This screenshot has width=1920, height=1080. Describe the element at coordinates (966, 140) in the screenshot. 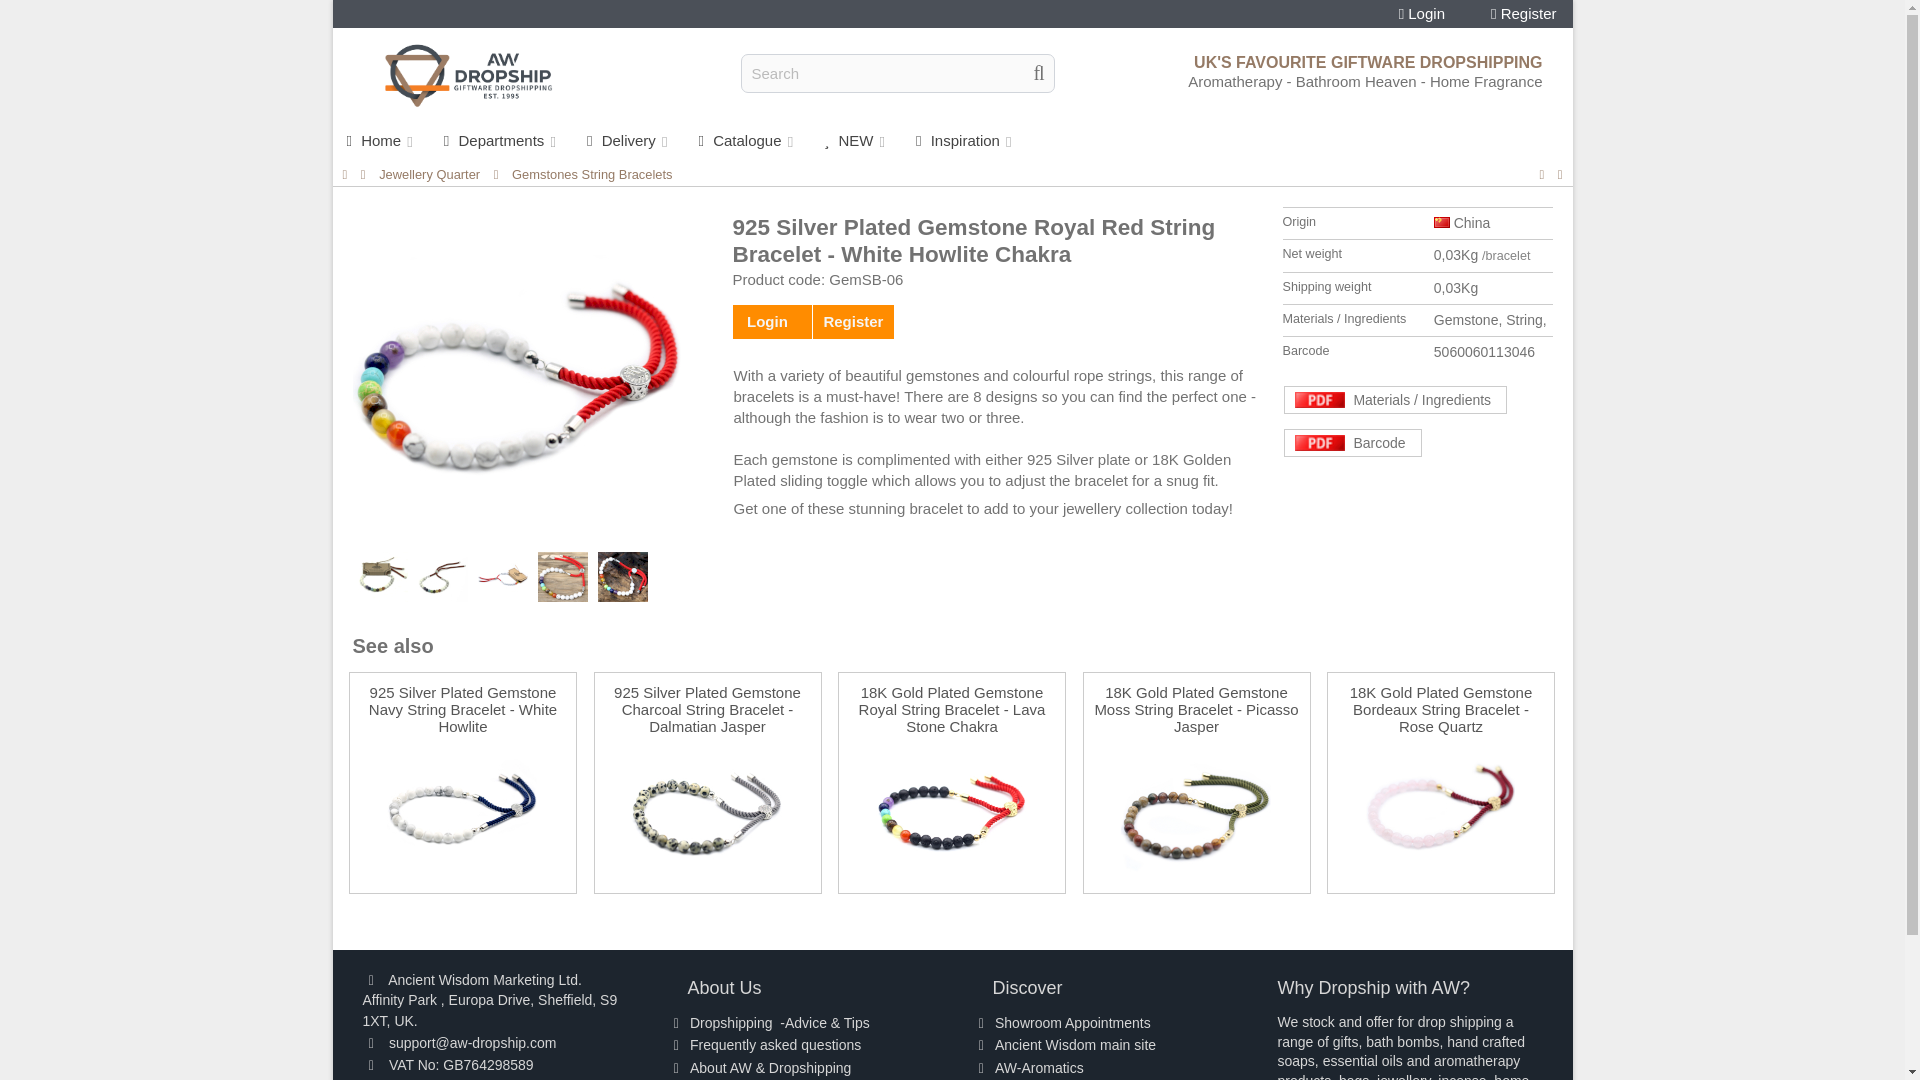

I see `Inspiration` at that location.